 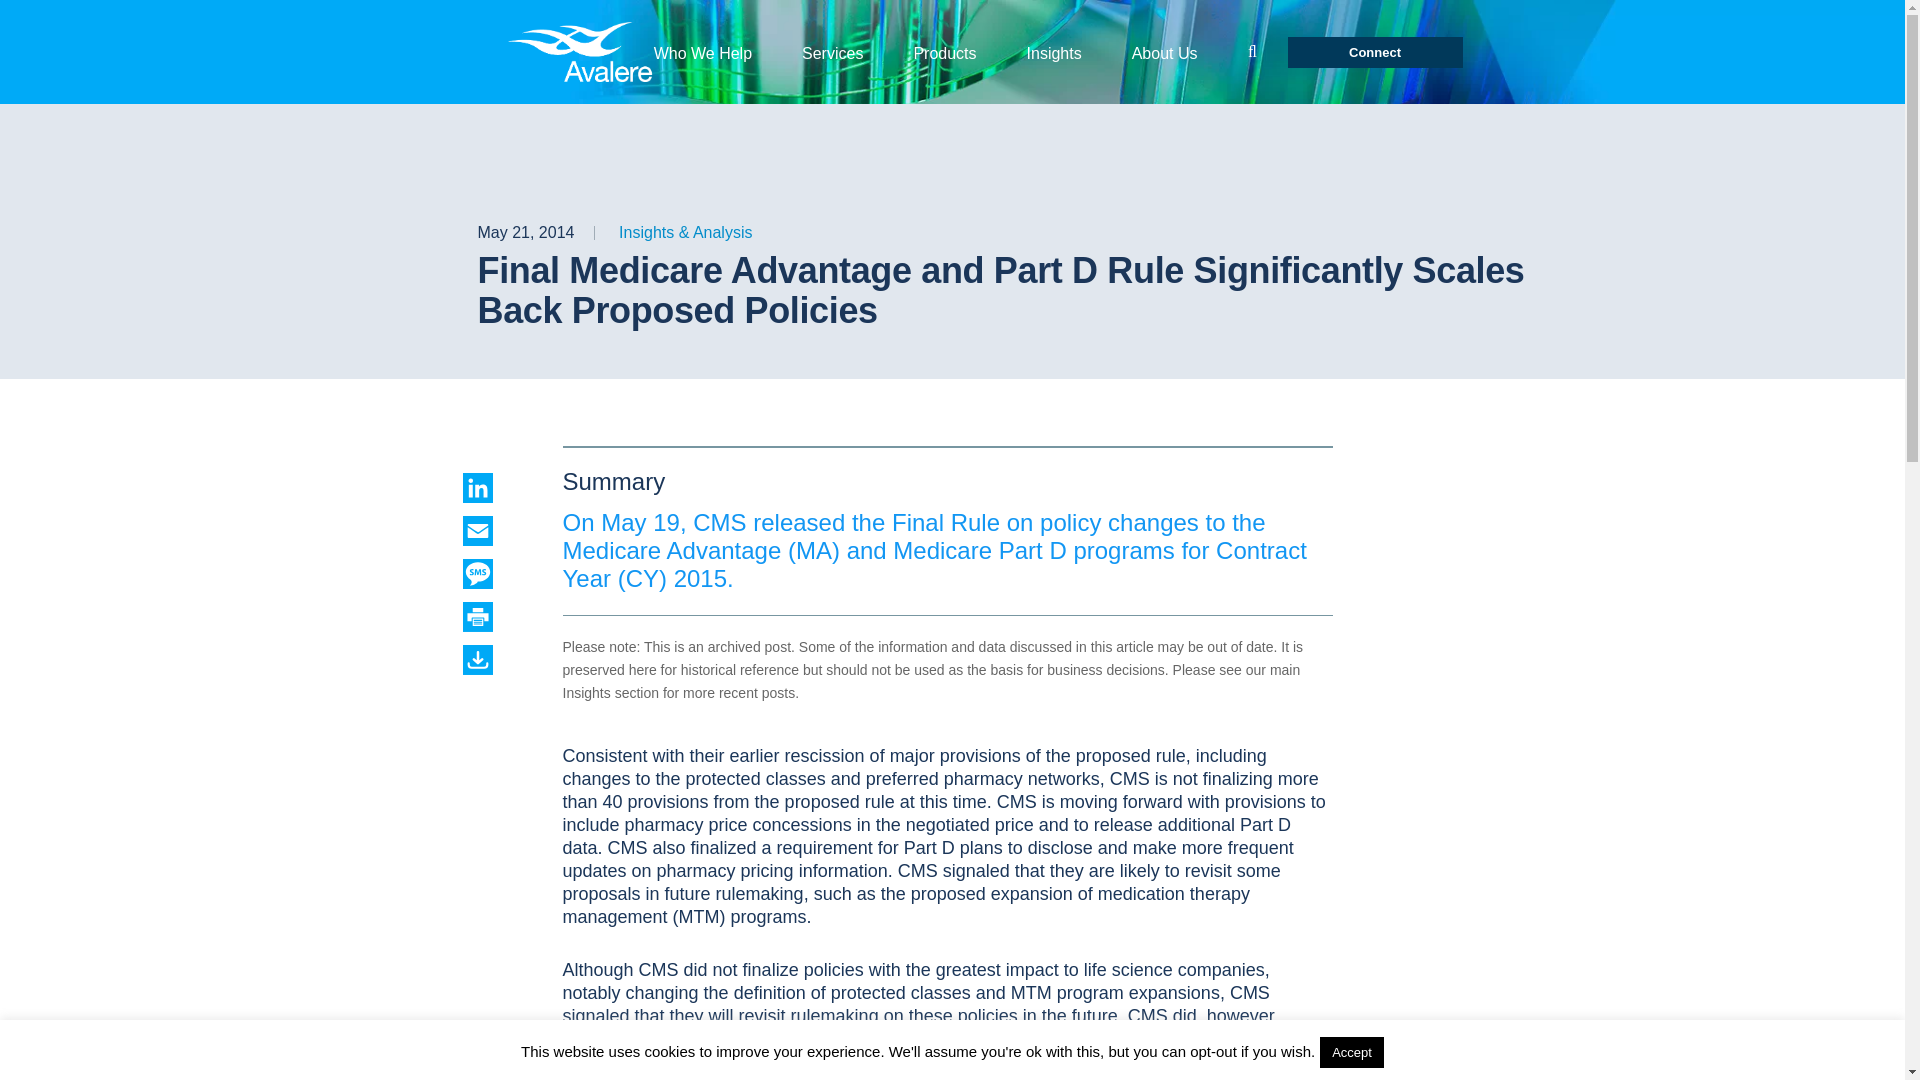 What do you see at coordinates (496, 488) in the screenshot?
I see `LinkedIn` at bounding box center [496, 488].